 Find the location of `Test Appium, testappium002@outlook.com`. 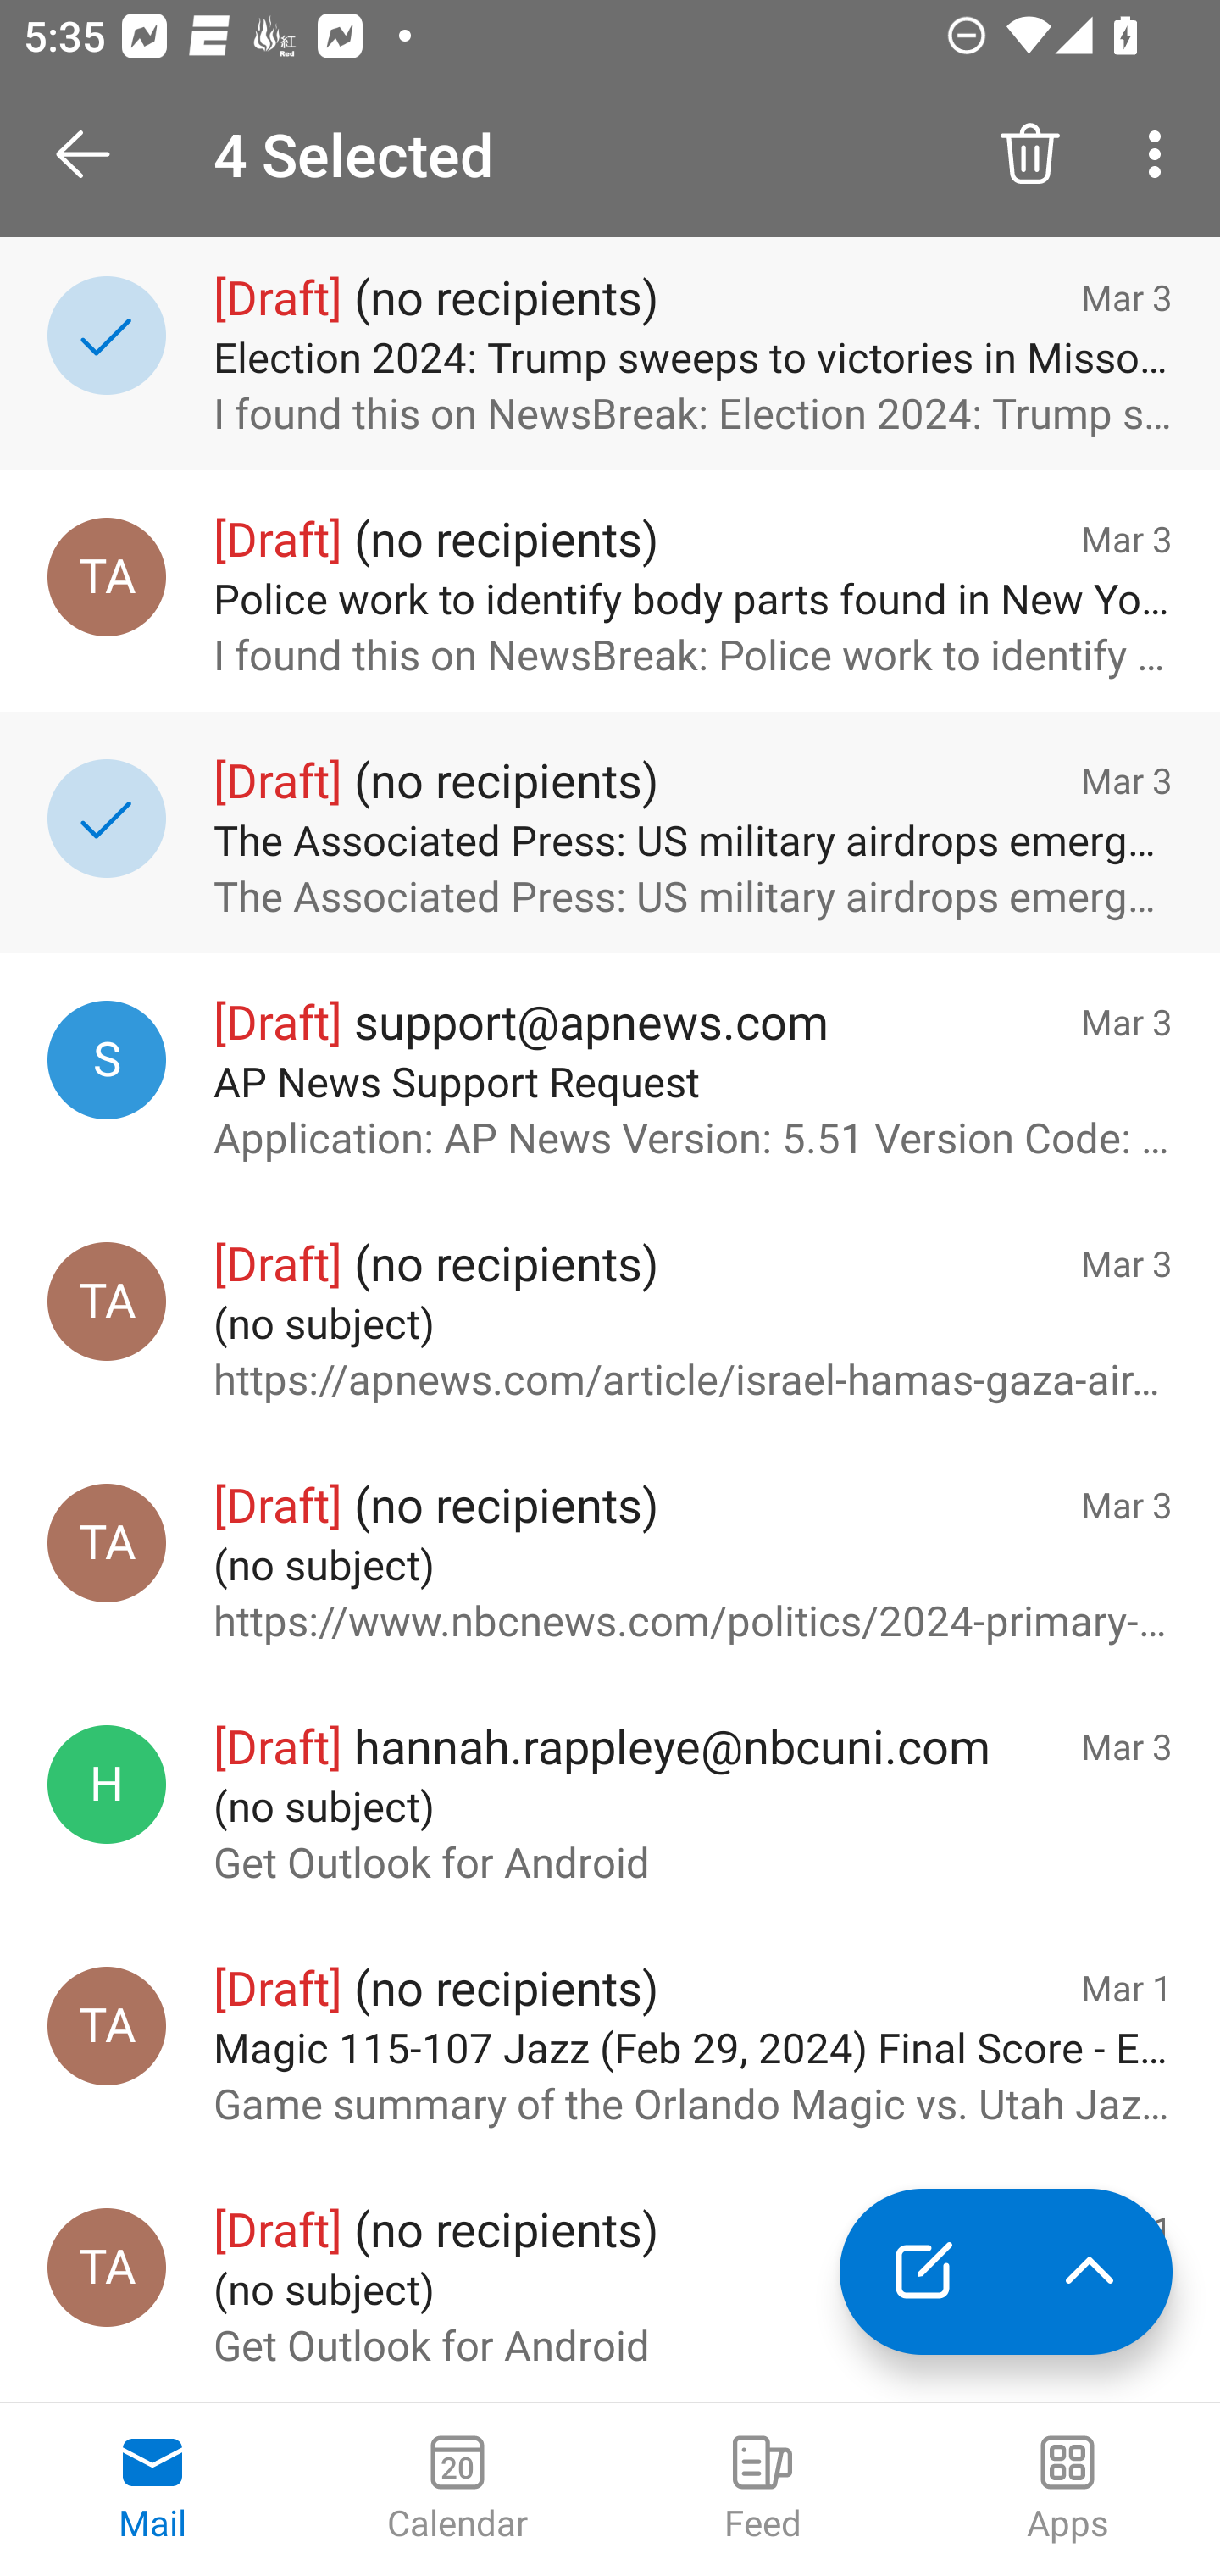

Test Appium, testappium002@outlook.com is located at coordinates (107, 2025).